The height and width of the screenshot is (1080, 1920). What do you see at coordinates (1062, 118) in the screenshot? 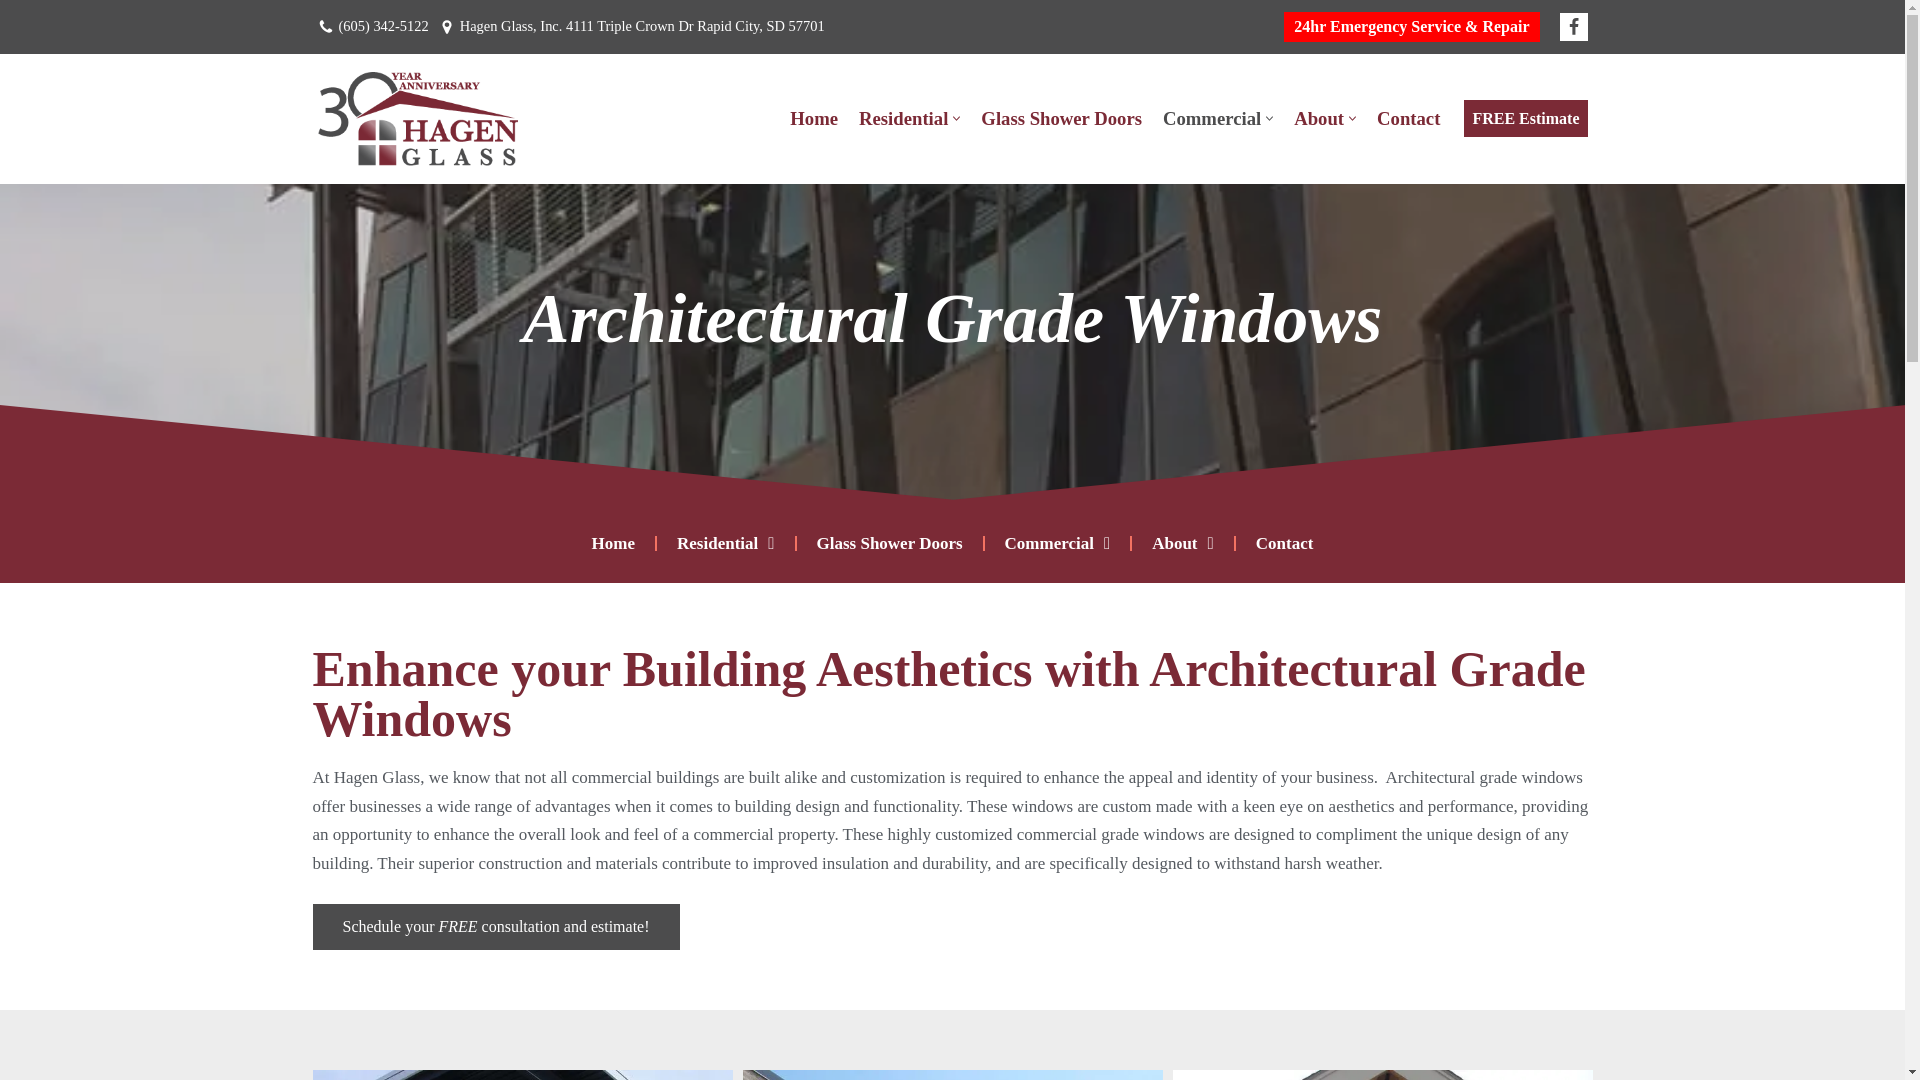
I see `Glass Shower Doors` at bounding box center [1062, 118].